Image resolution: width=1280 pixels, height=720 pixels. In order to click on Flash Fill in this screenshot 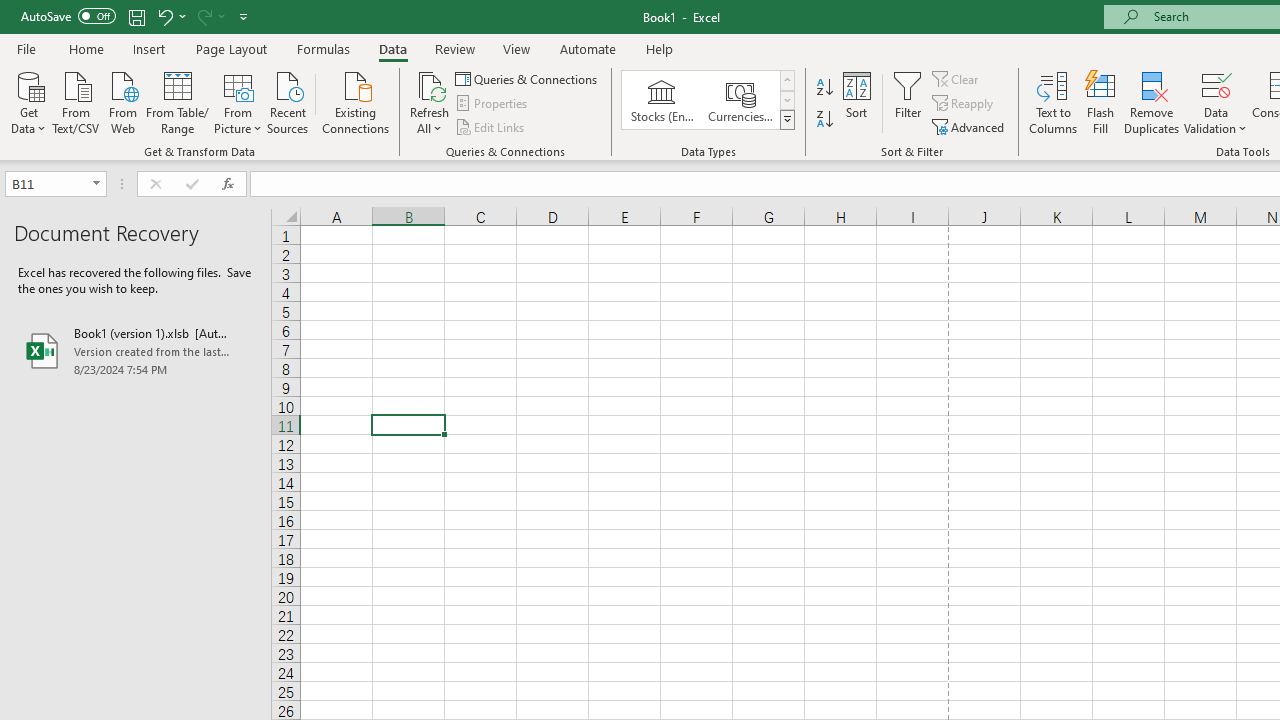, I will do `click(1101, 102)`.